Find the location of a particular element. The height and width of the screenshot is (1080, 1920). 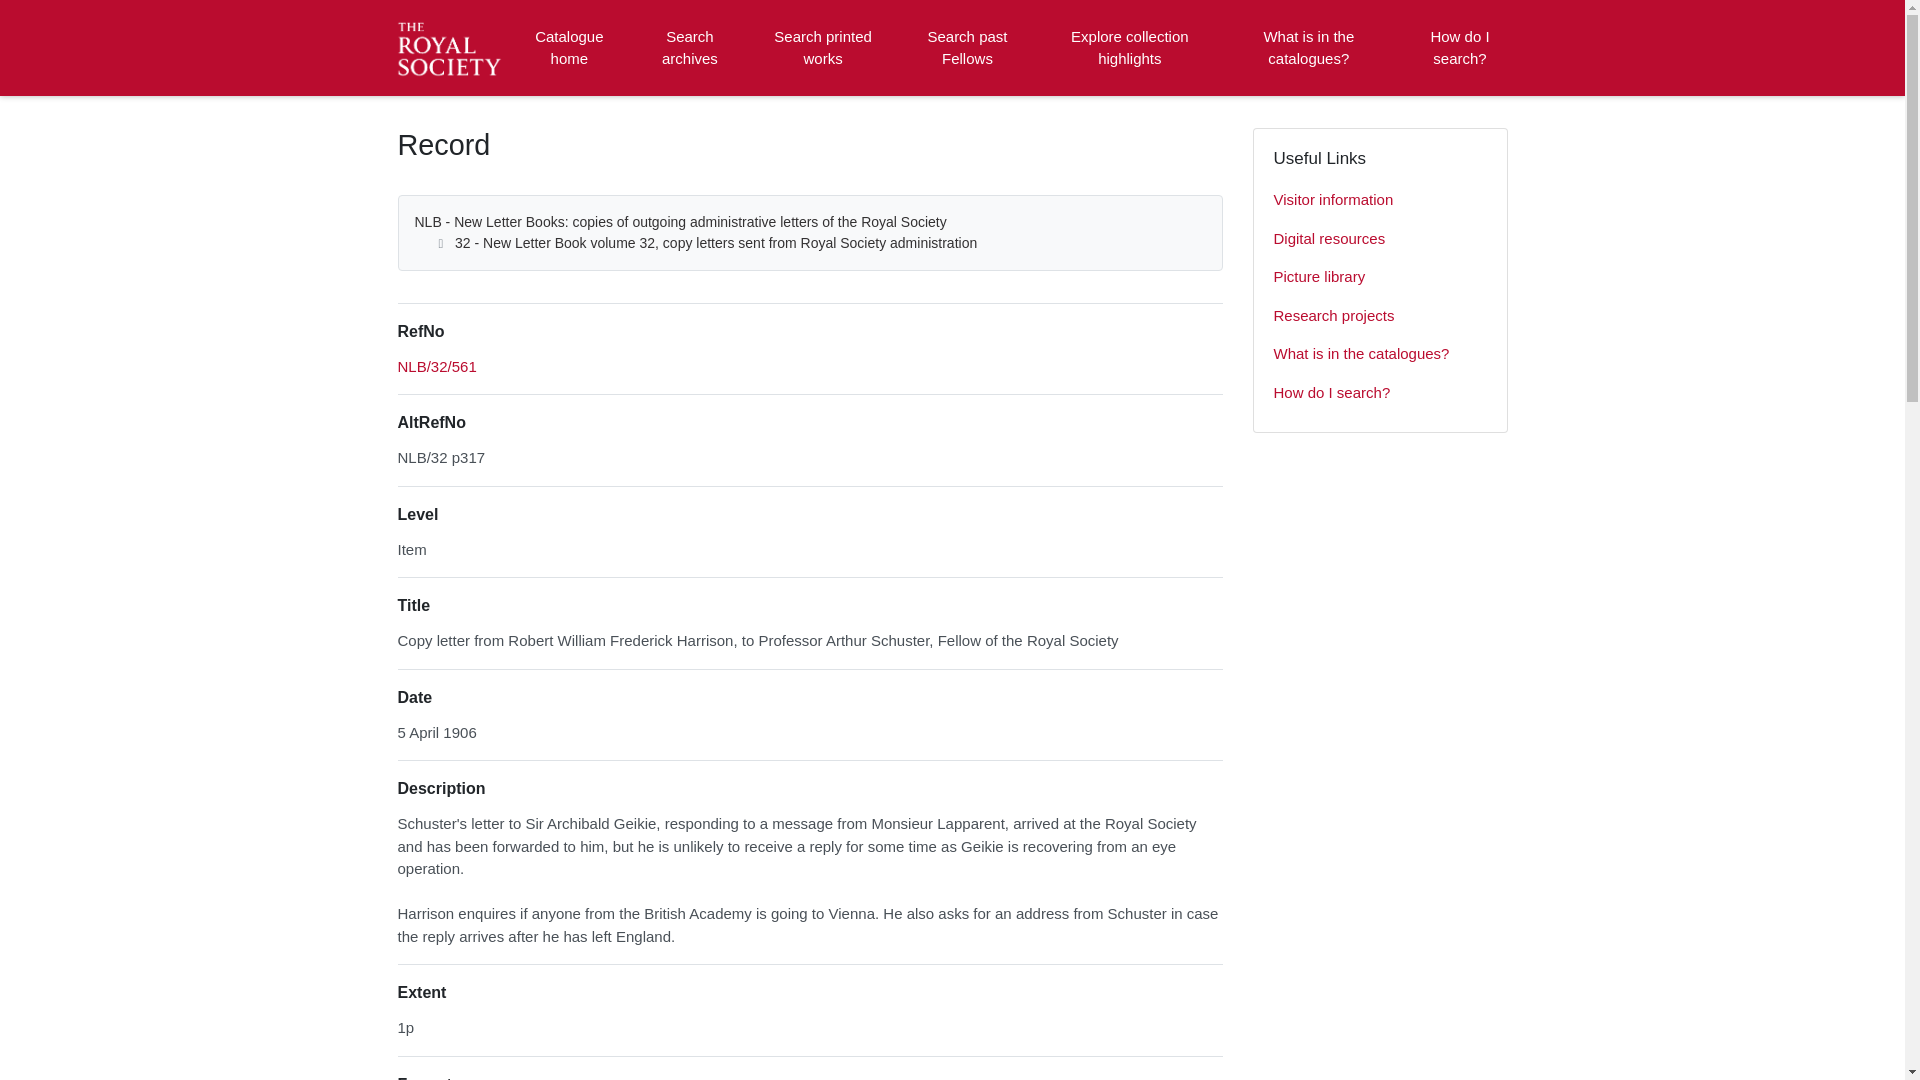

Visitor information is located at coordinates (1380, 200).